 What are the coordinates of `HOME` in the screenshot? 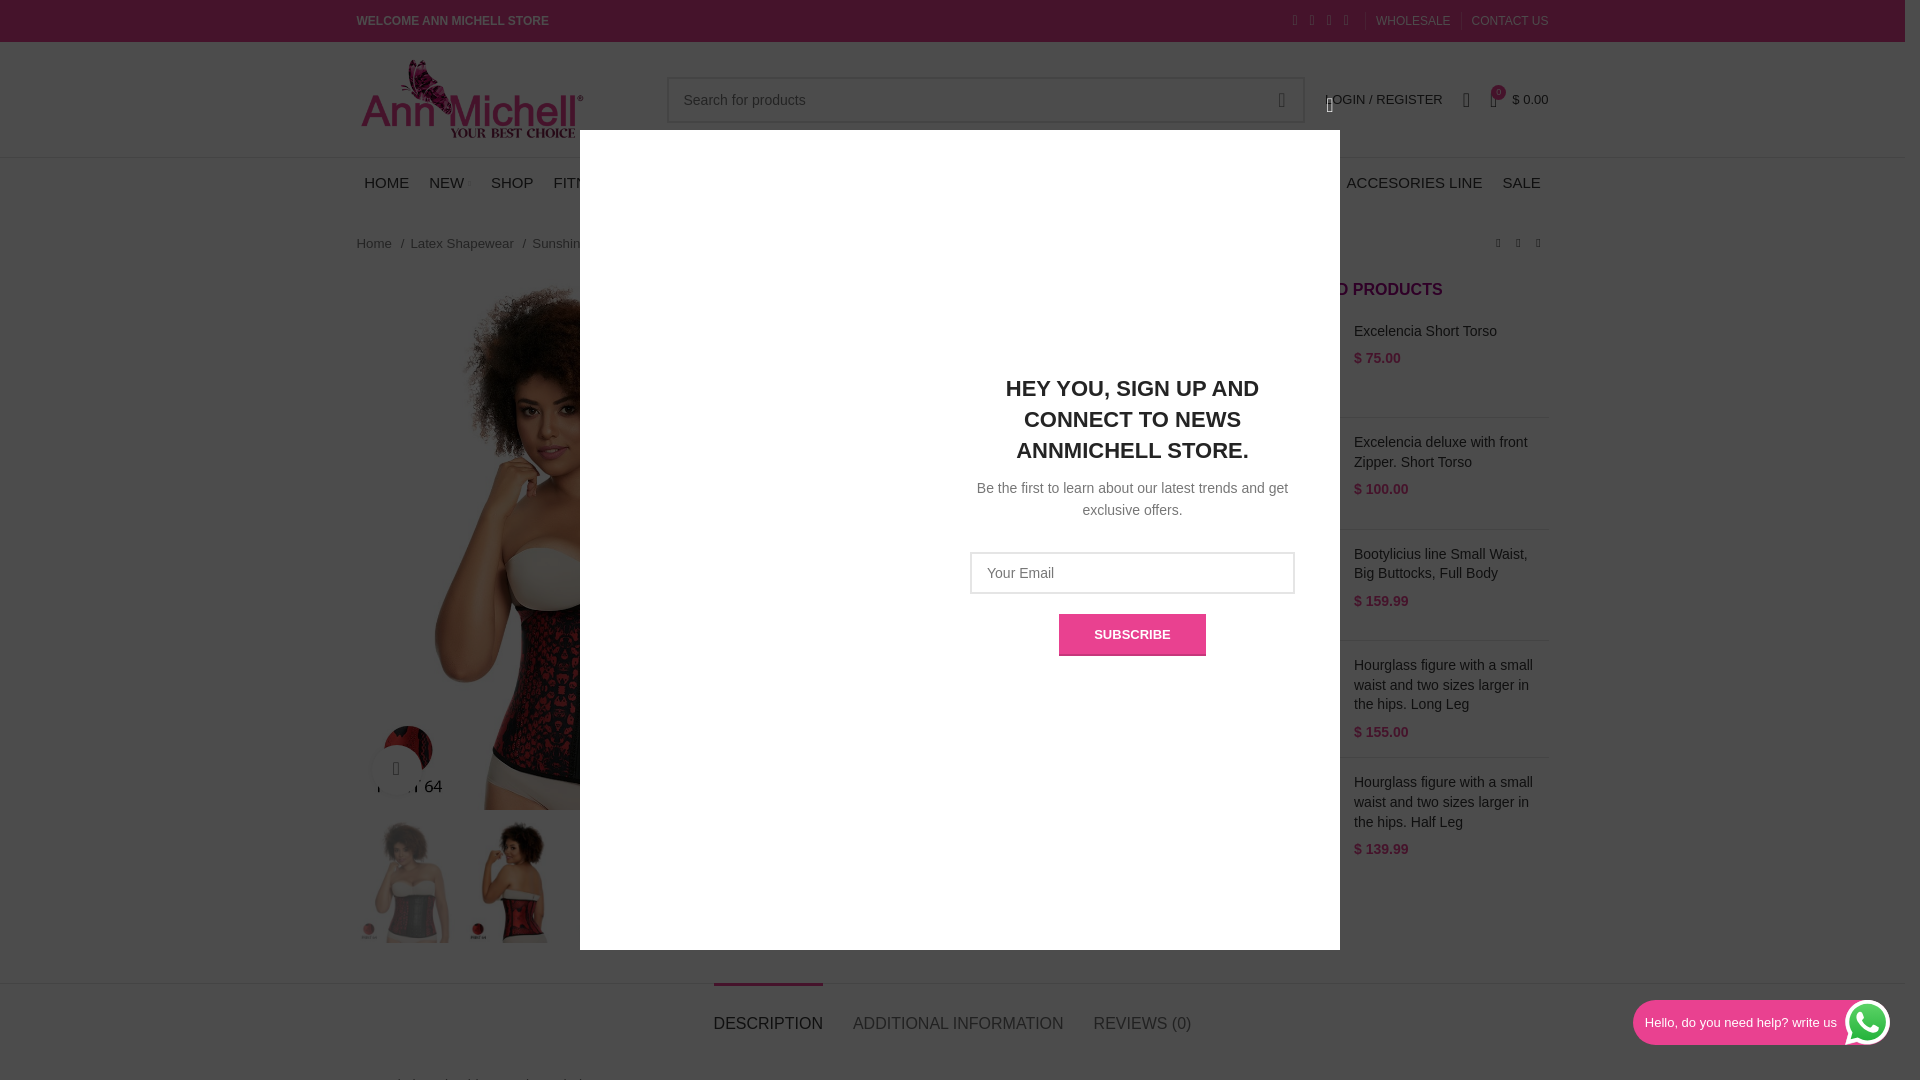 It's located at (386, 183).